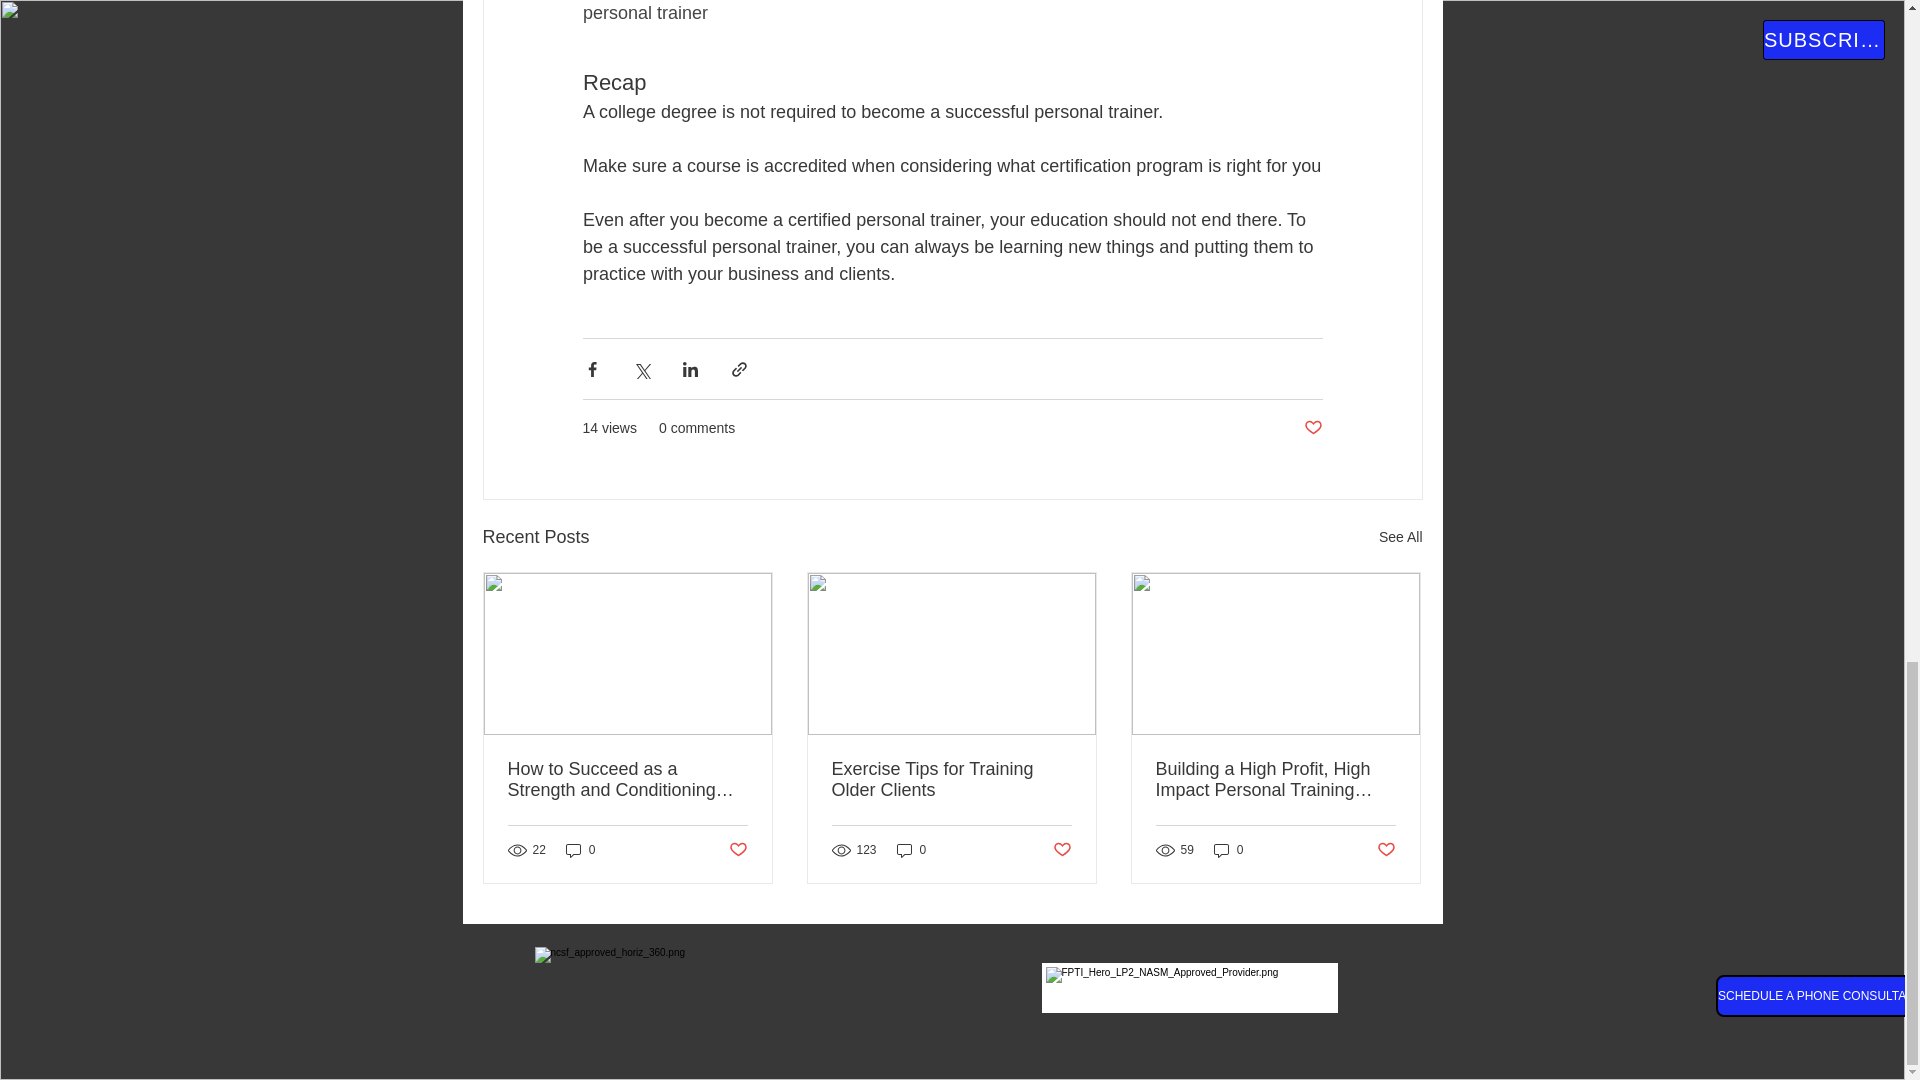  What do you see at coordinates (1062, 850) in the screenshot?
I see `Post not marked as liked` at bounding box center [1062, 850].